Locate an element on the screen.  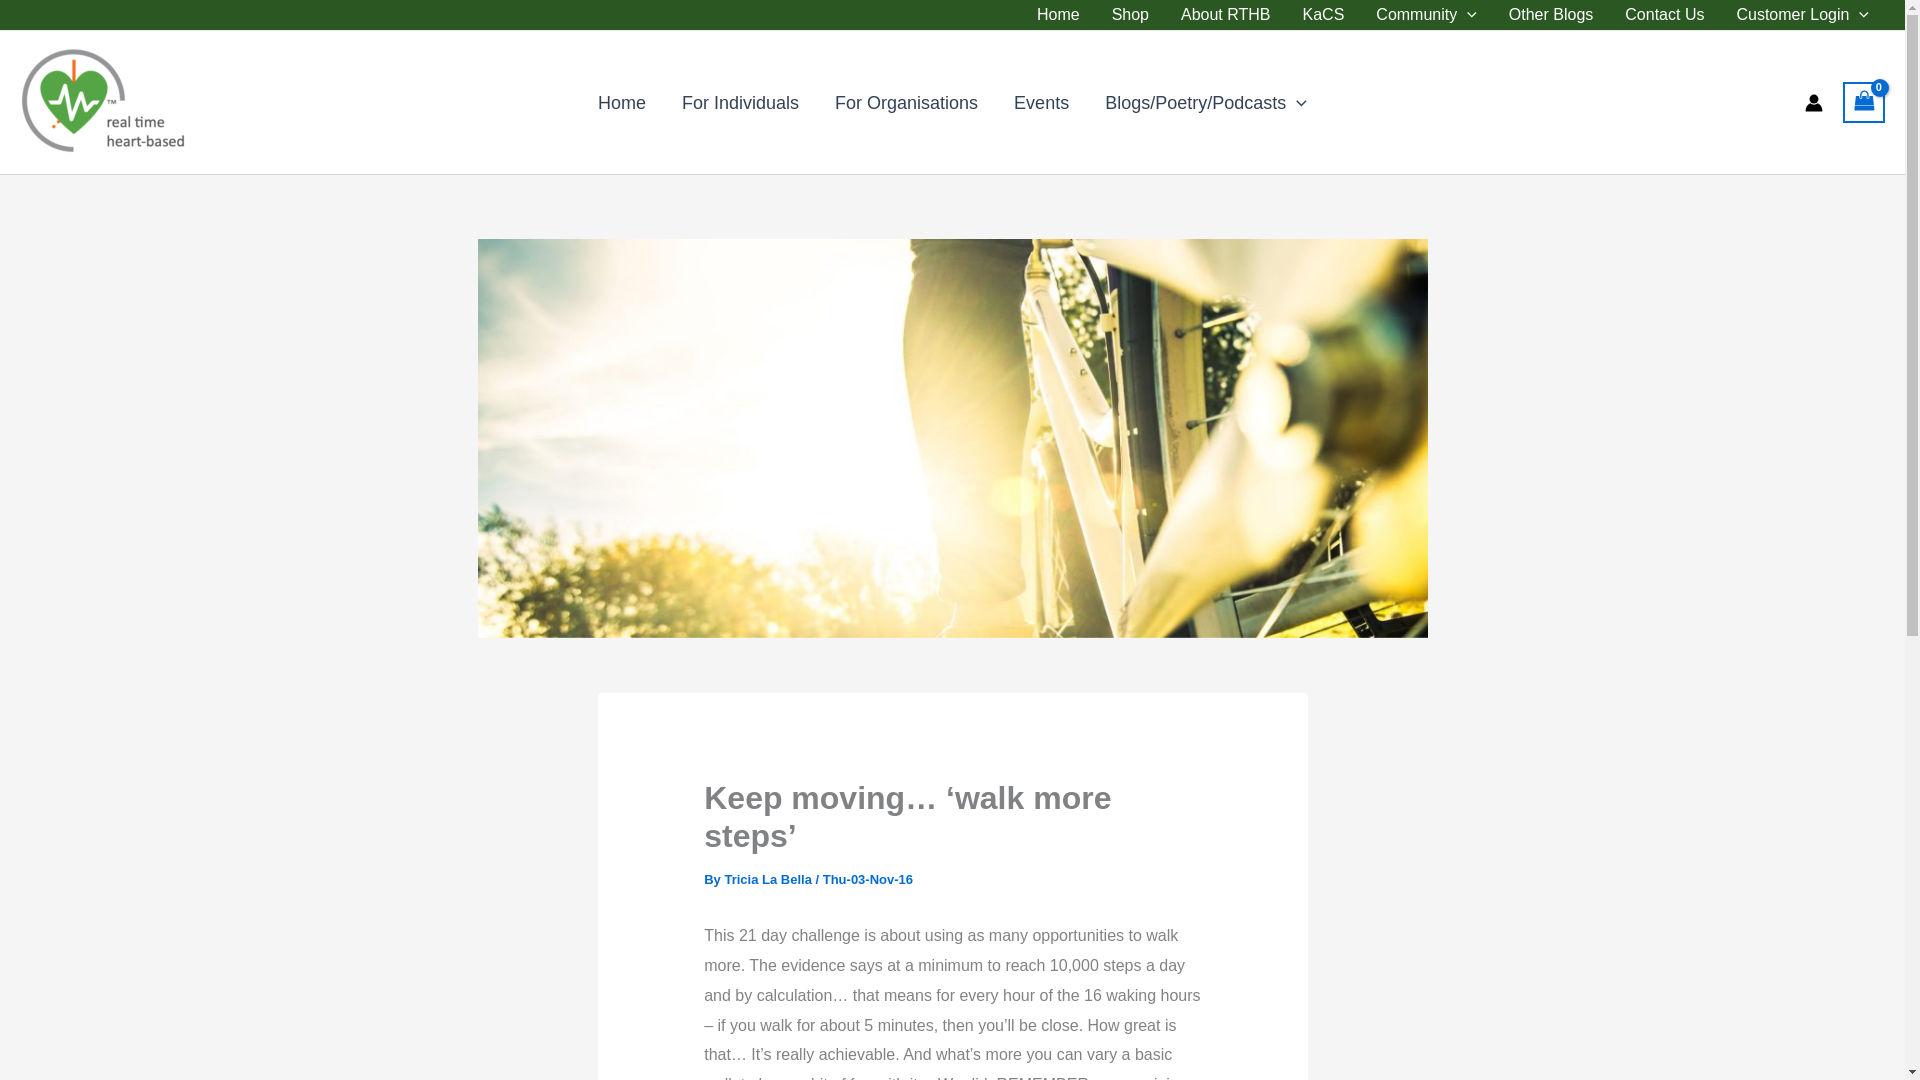
For Organisations is located at coordinates (906, 101).